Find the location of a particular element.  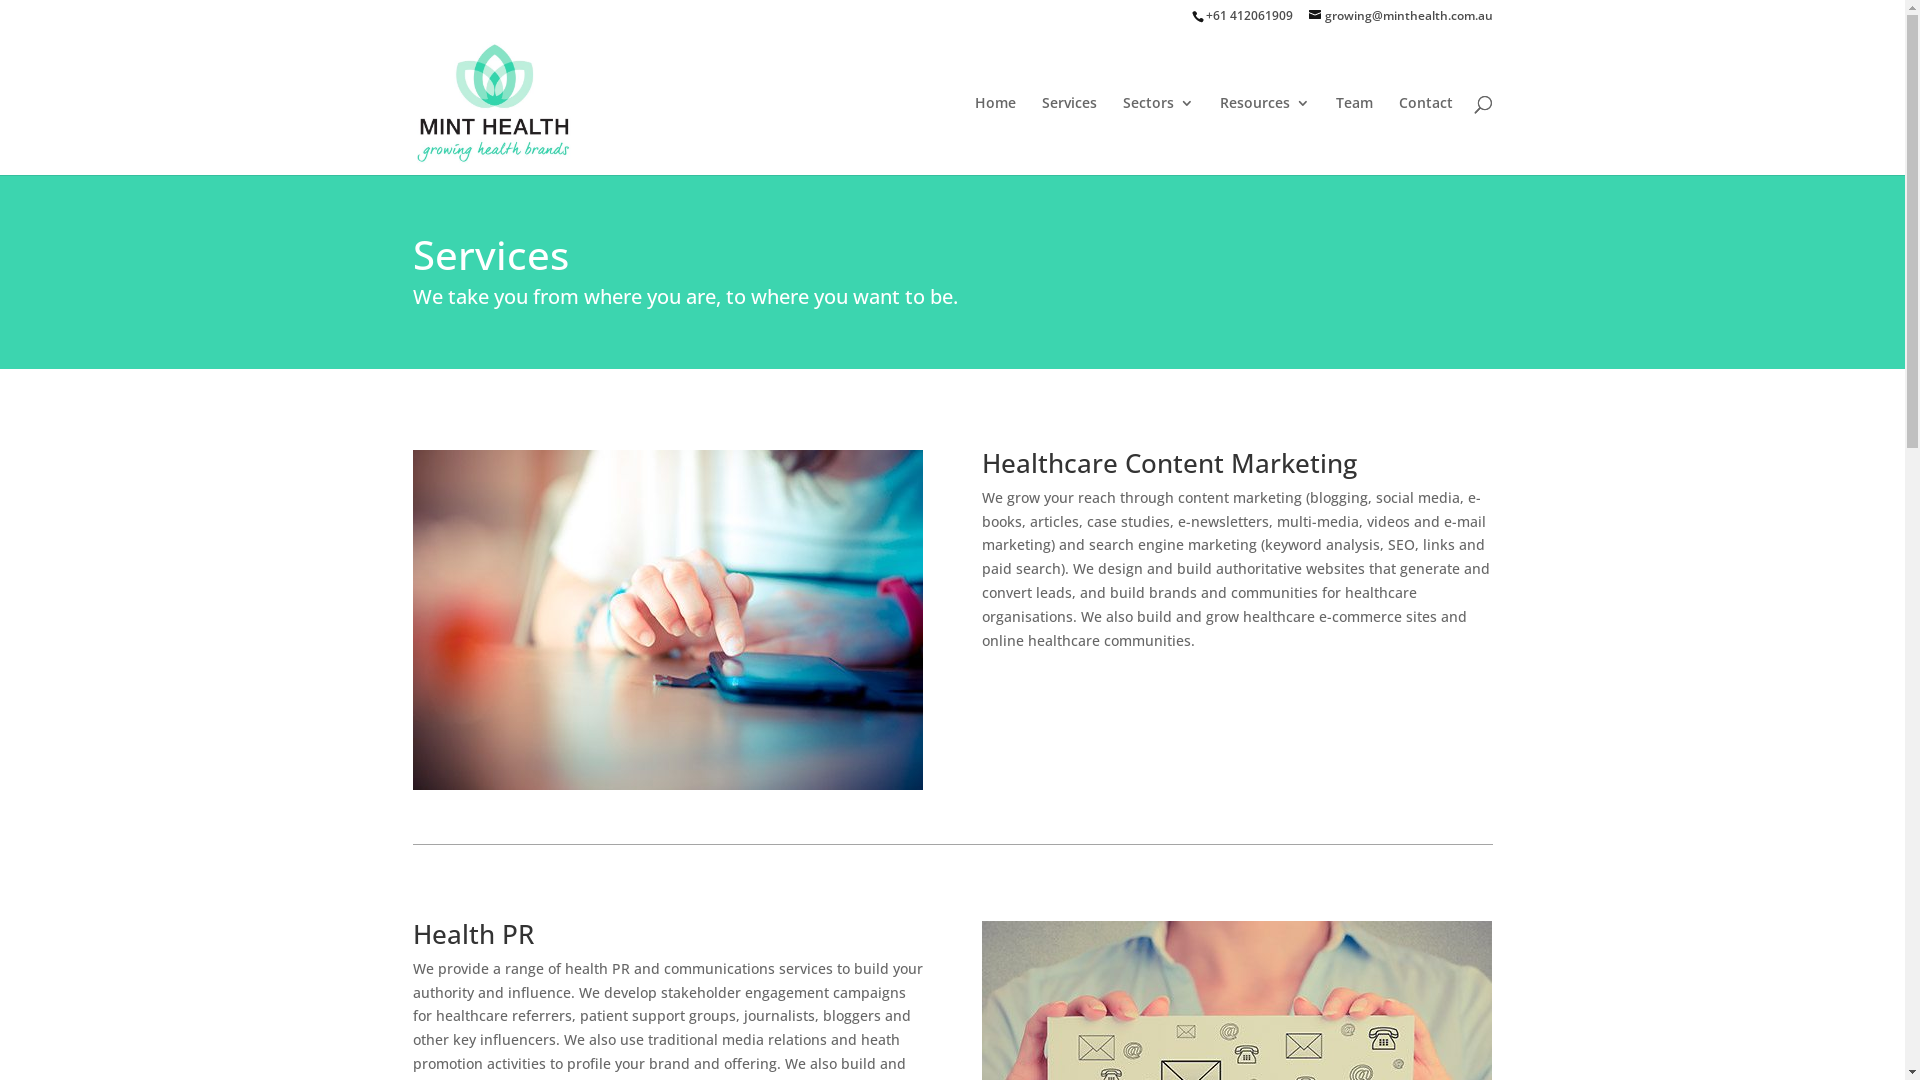

growing@minthealth.com.au is located at coordinates (1400, 16).